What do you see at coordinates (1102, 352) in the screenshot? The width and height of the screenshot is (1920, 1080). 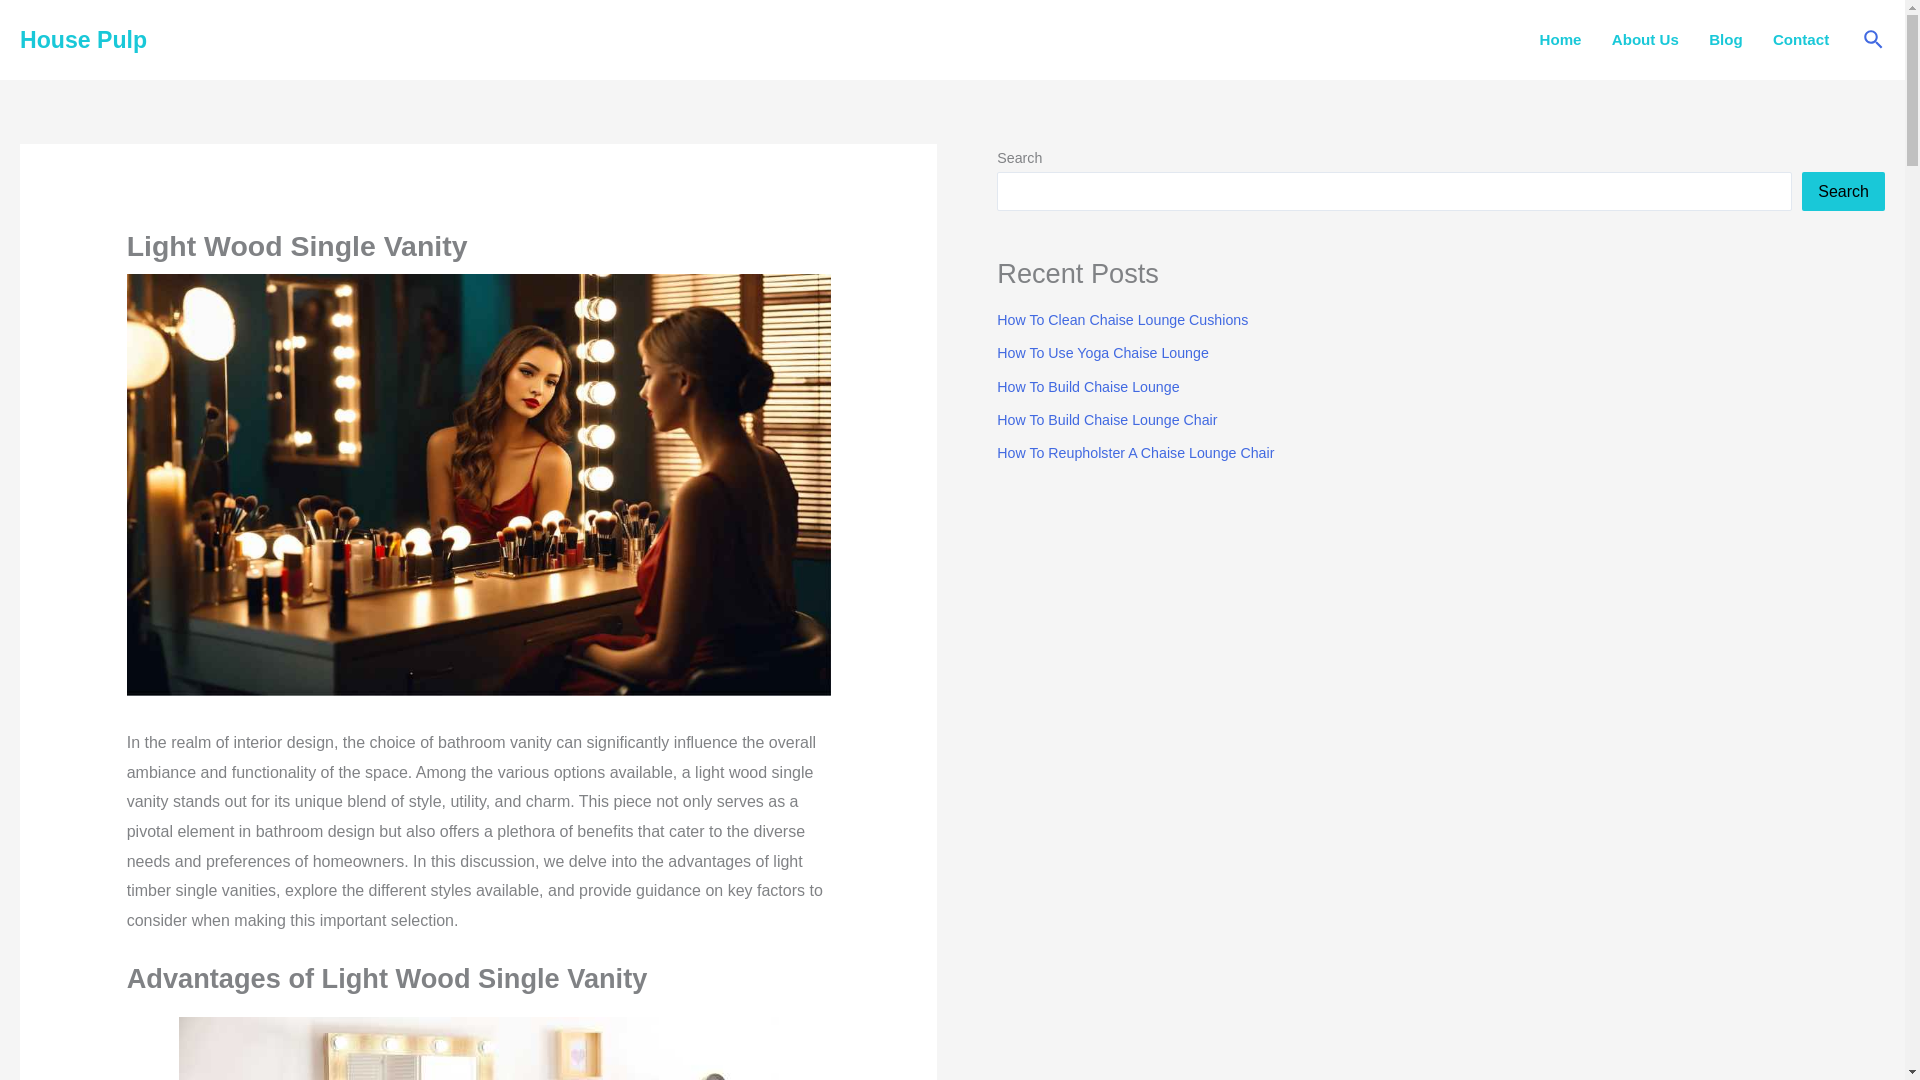 I see `How To Use Yoga Chaise Lounge` at bounding box center [1102, 352].